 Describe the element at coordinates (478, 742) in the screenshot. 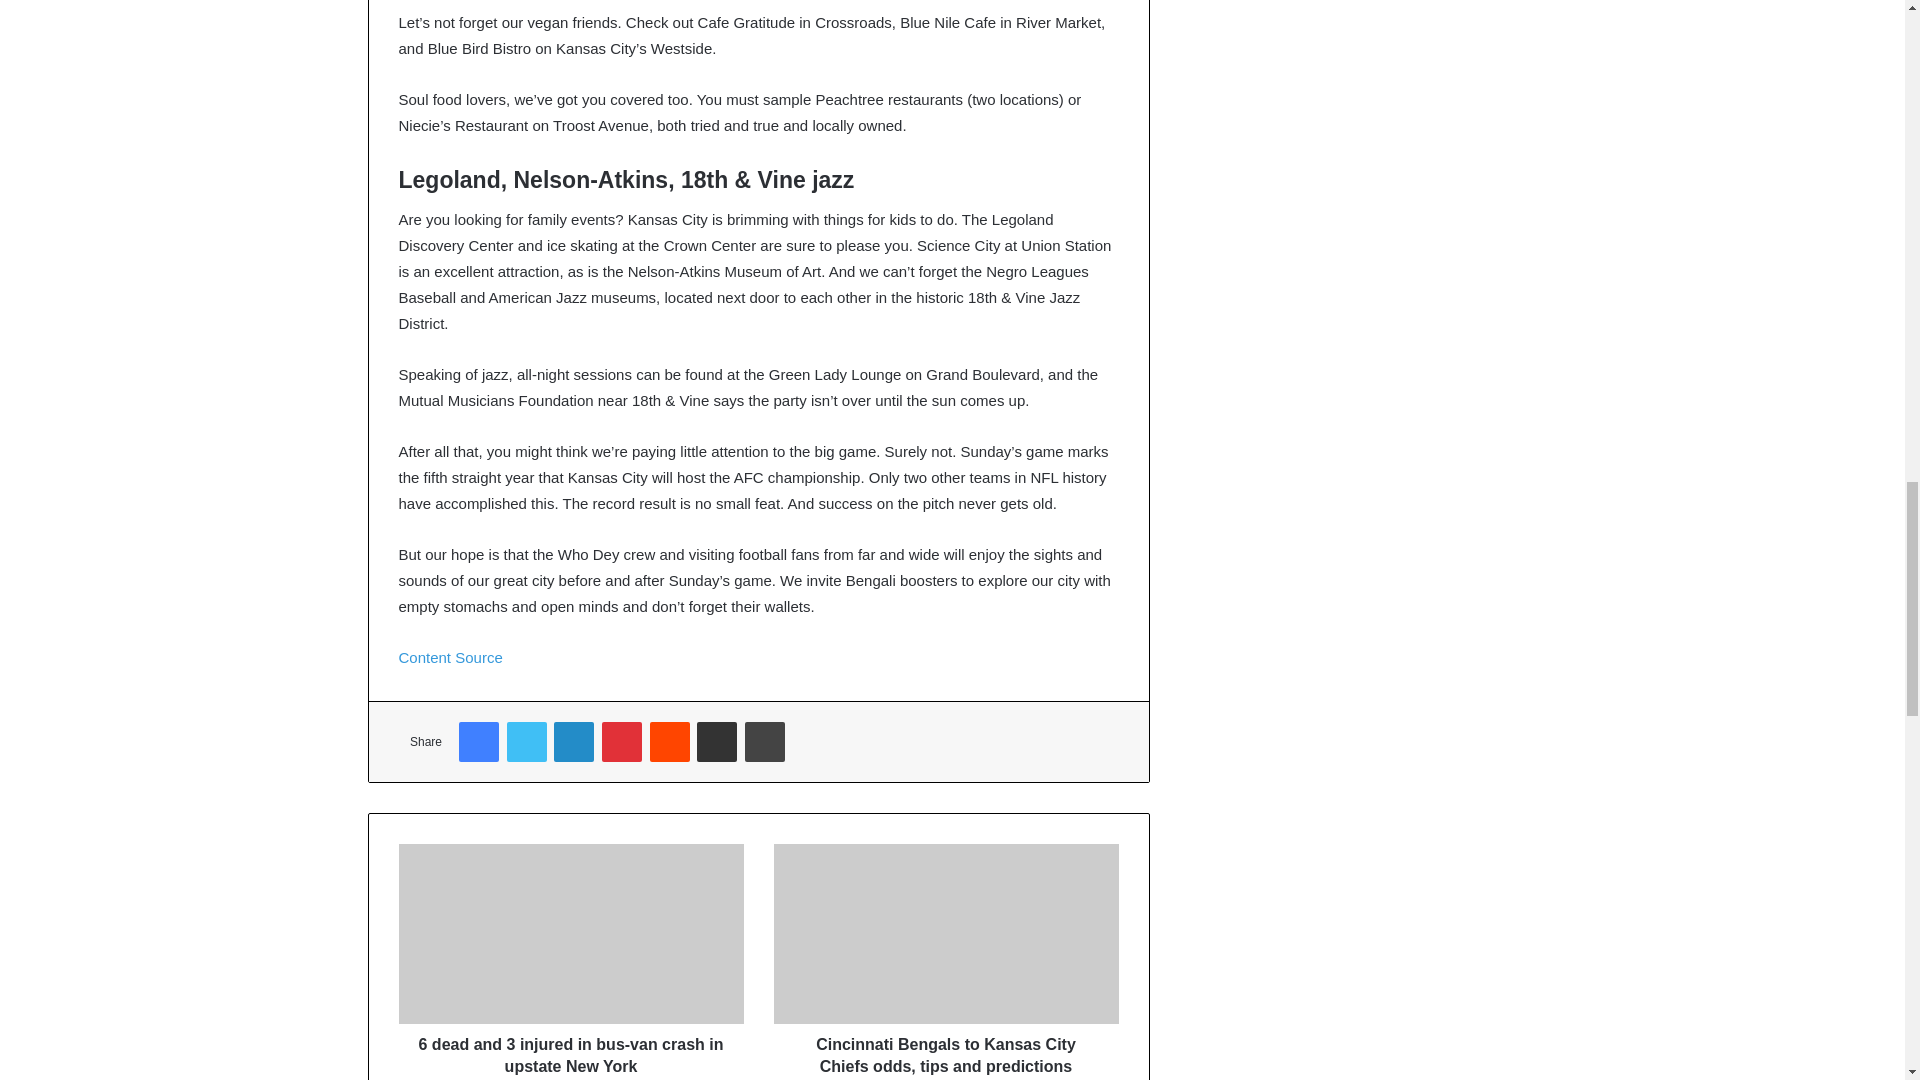

I see `Facebook` at that location.